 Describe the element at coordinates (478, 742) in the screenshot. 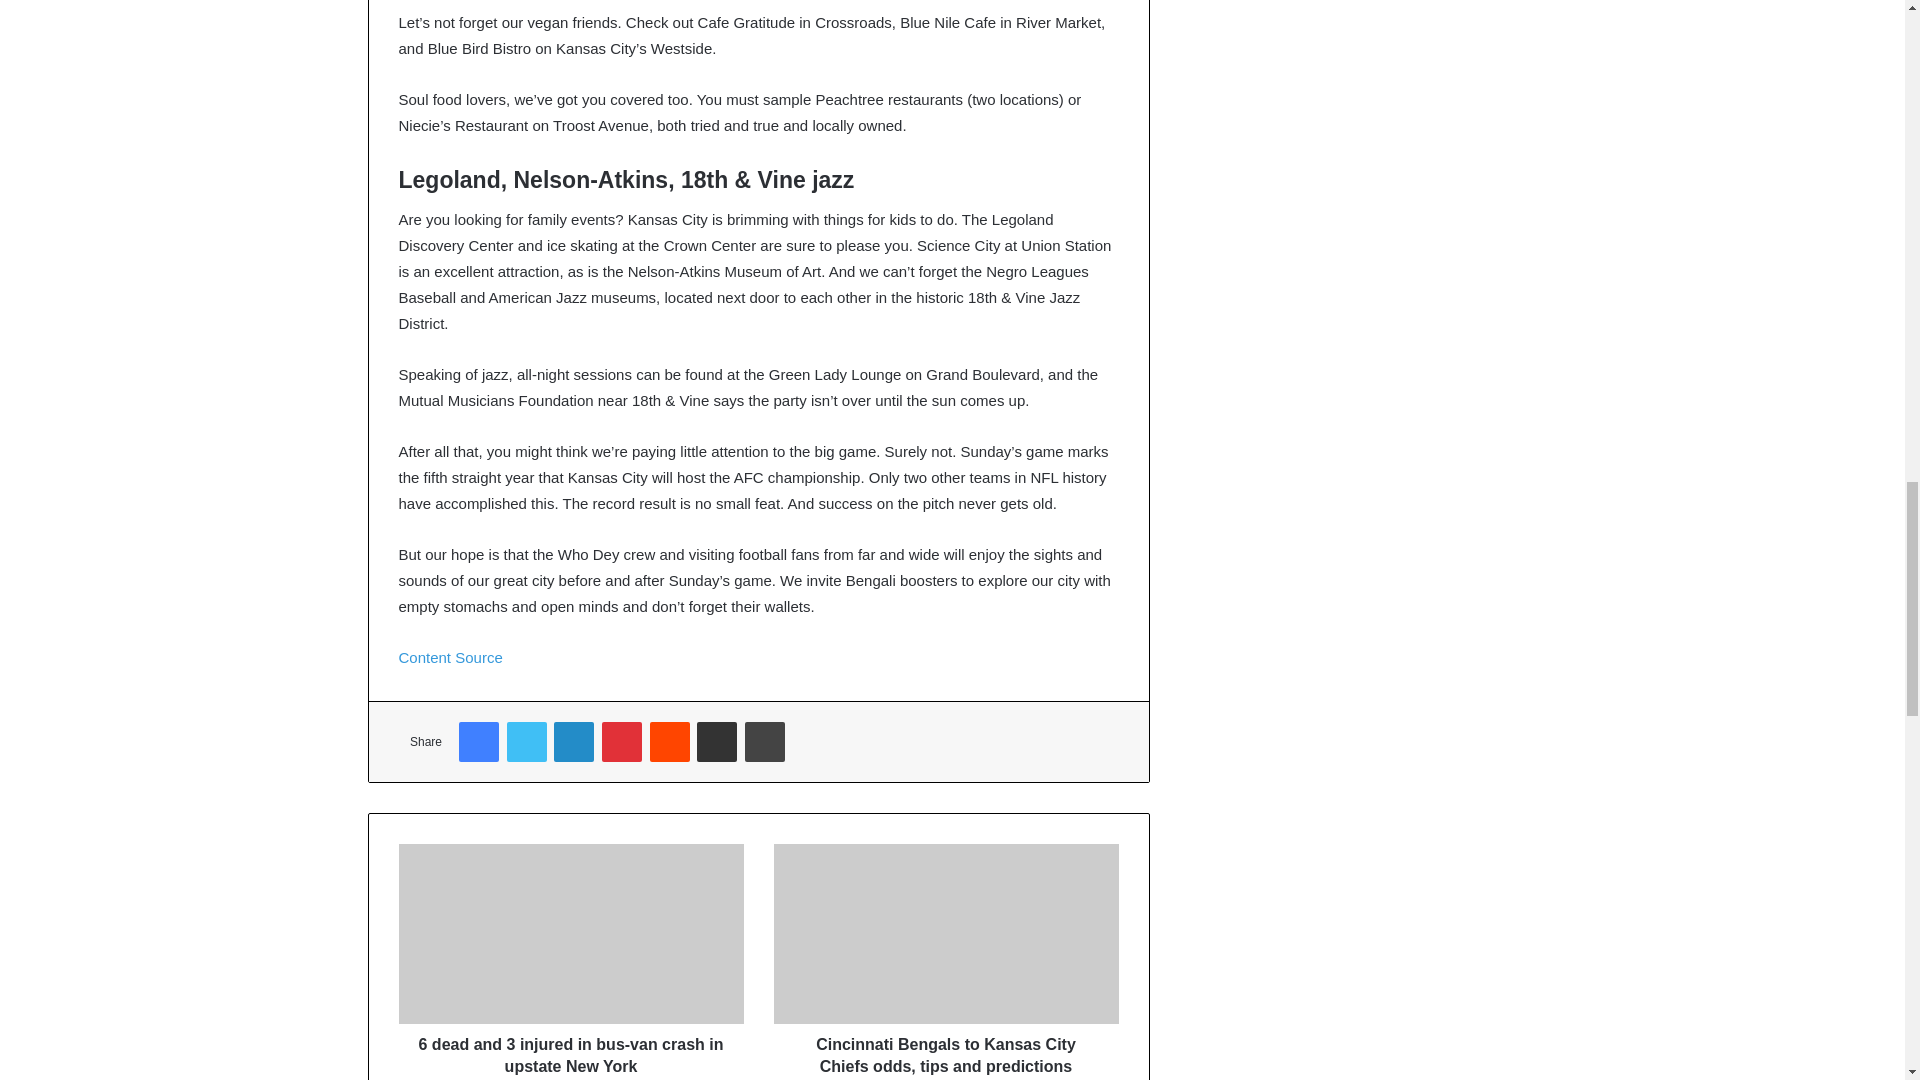

I see `Facebook` at that location.